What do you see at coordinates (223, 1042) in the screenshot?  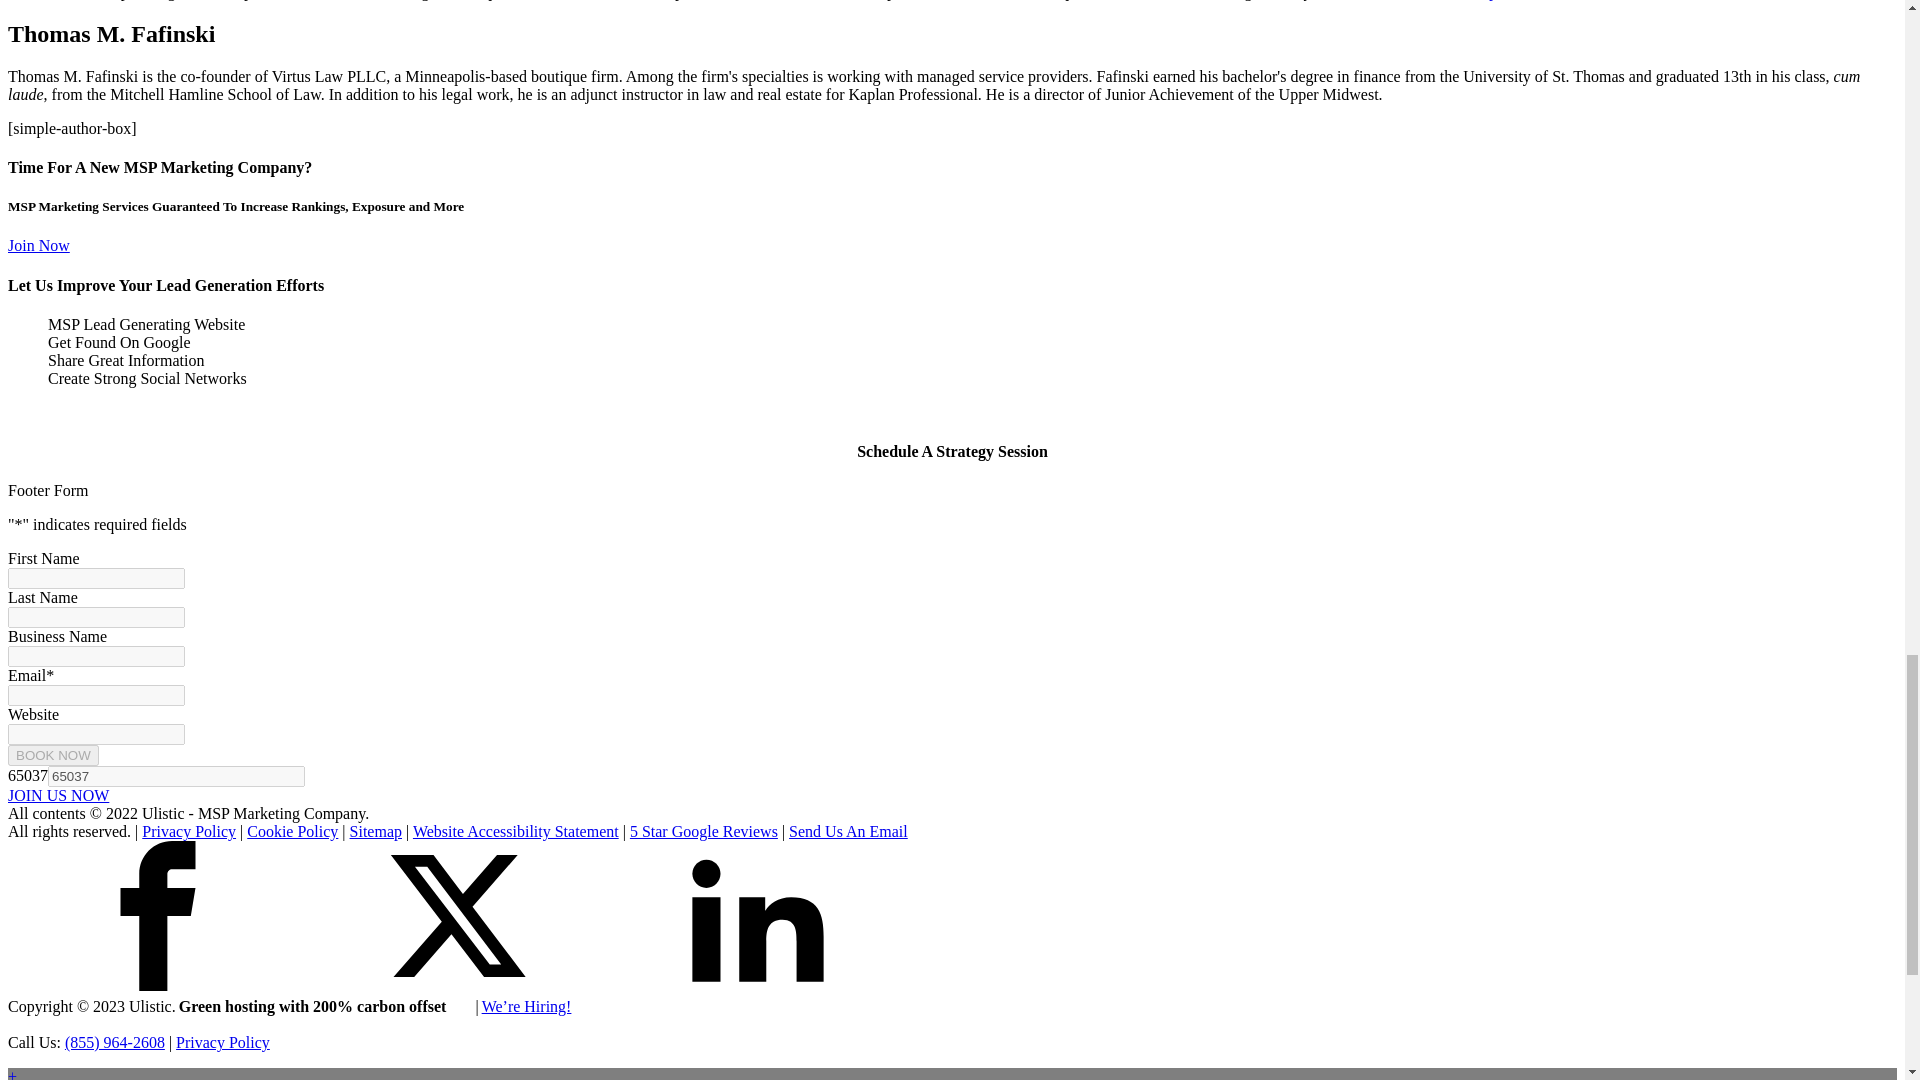 I see `Privacy Policy` at bounding box center [223, 1042].